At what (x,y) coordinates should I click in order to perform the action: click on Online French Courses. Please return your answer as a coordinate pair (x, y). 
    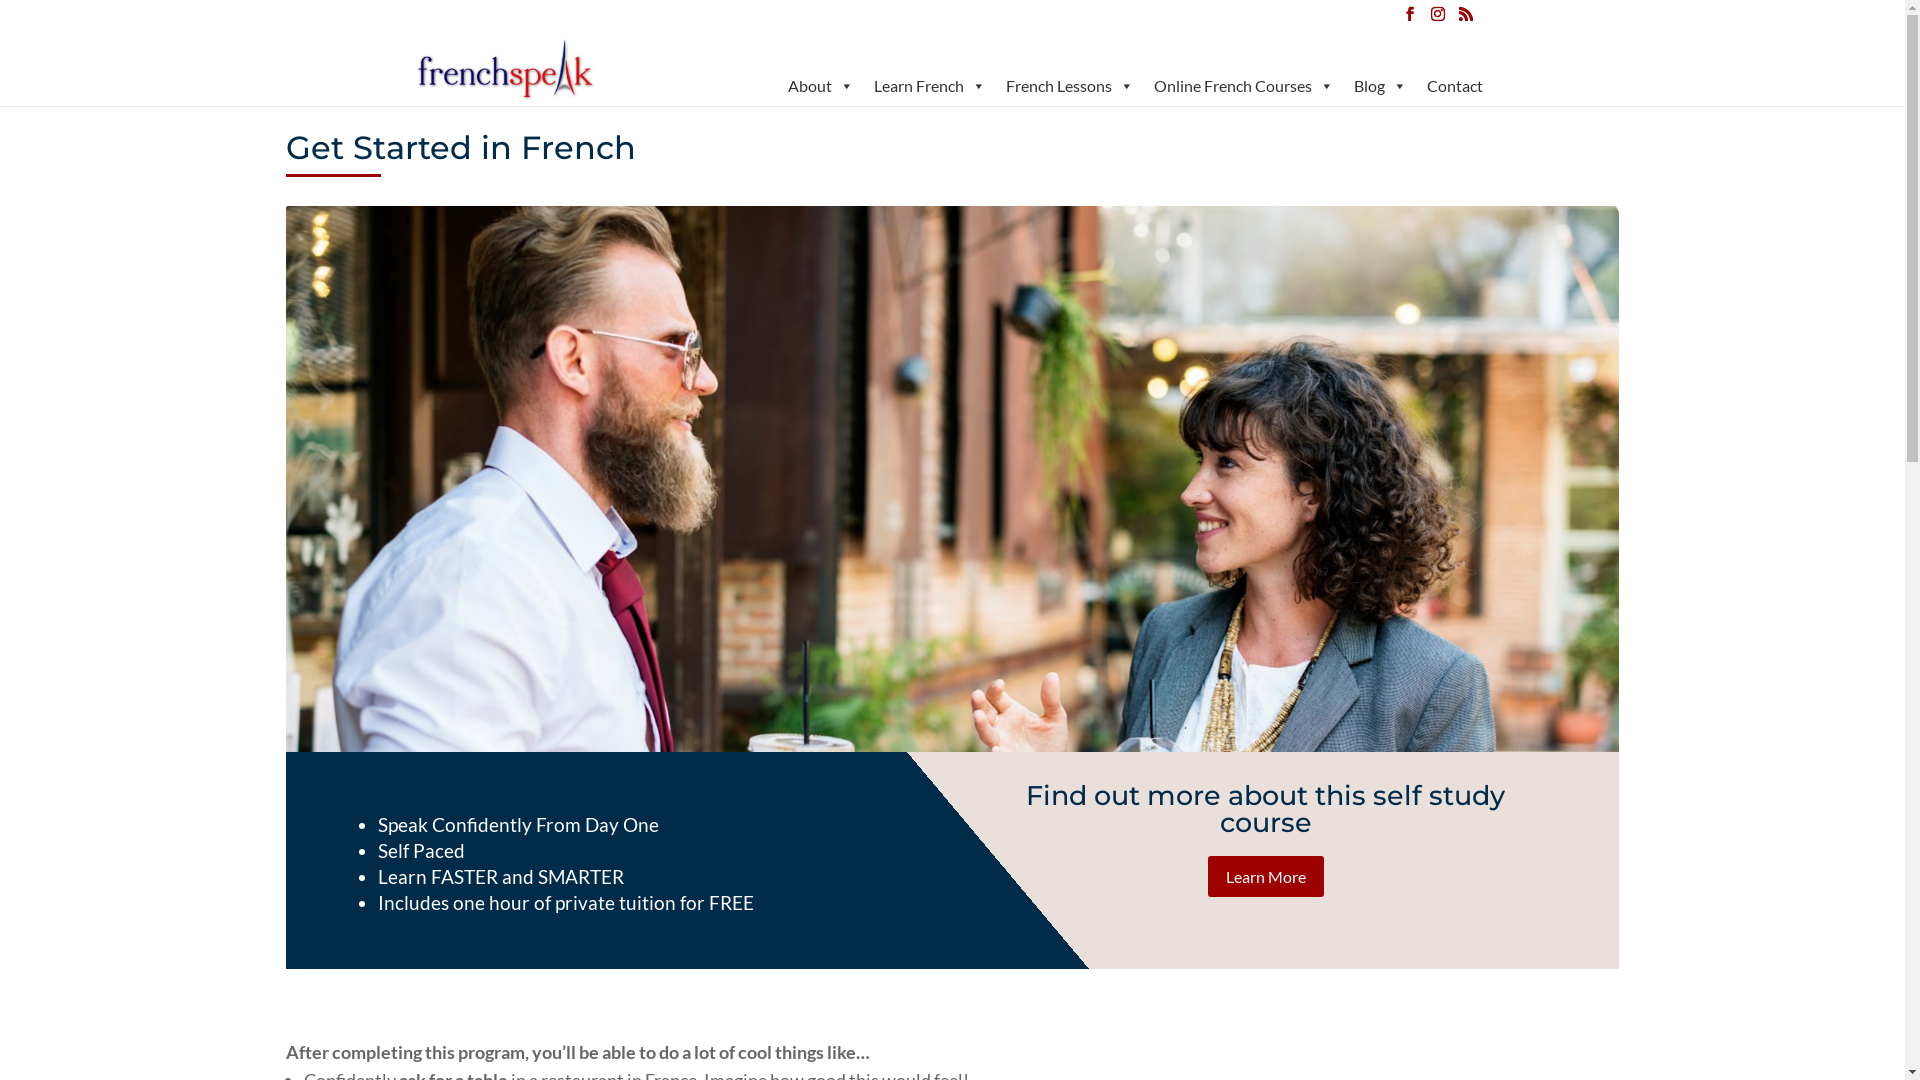
    Looking at the image, I should click on (1244, 86).